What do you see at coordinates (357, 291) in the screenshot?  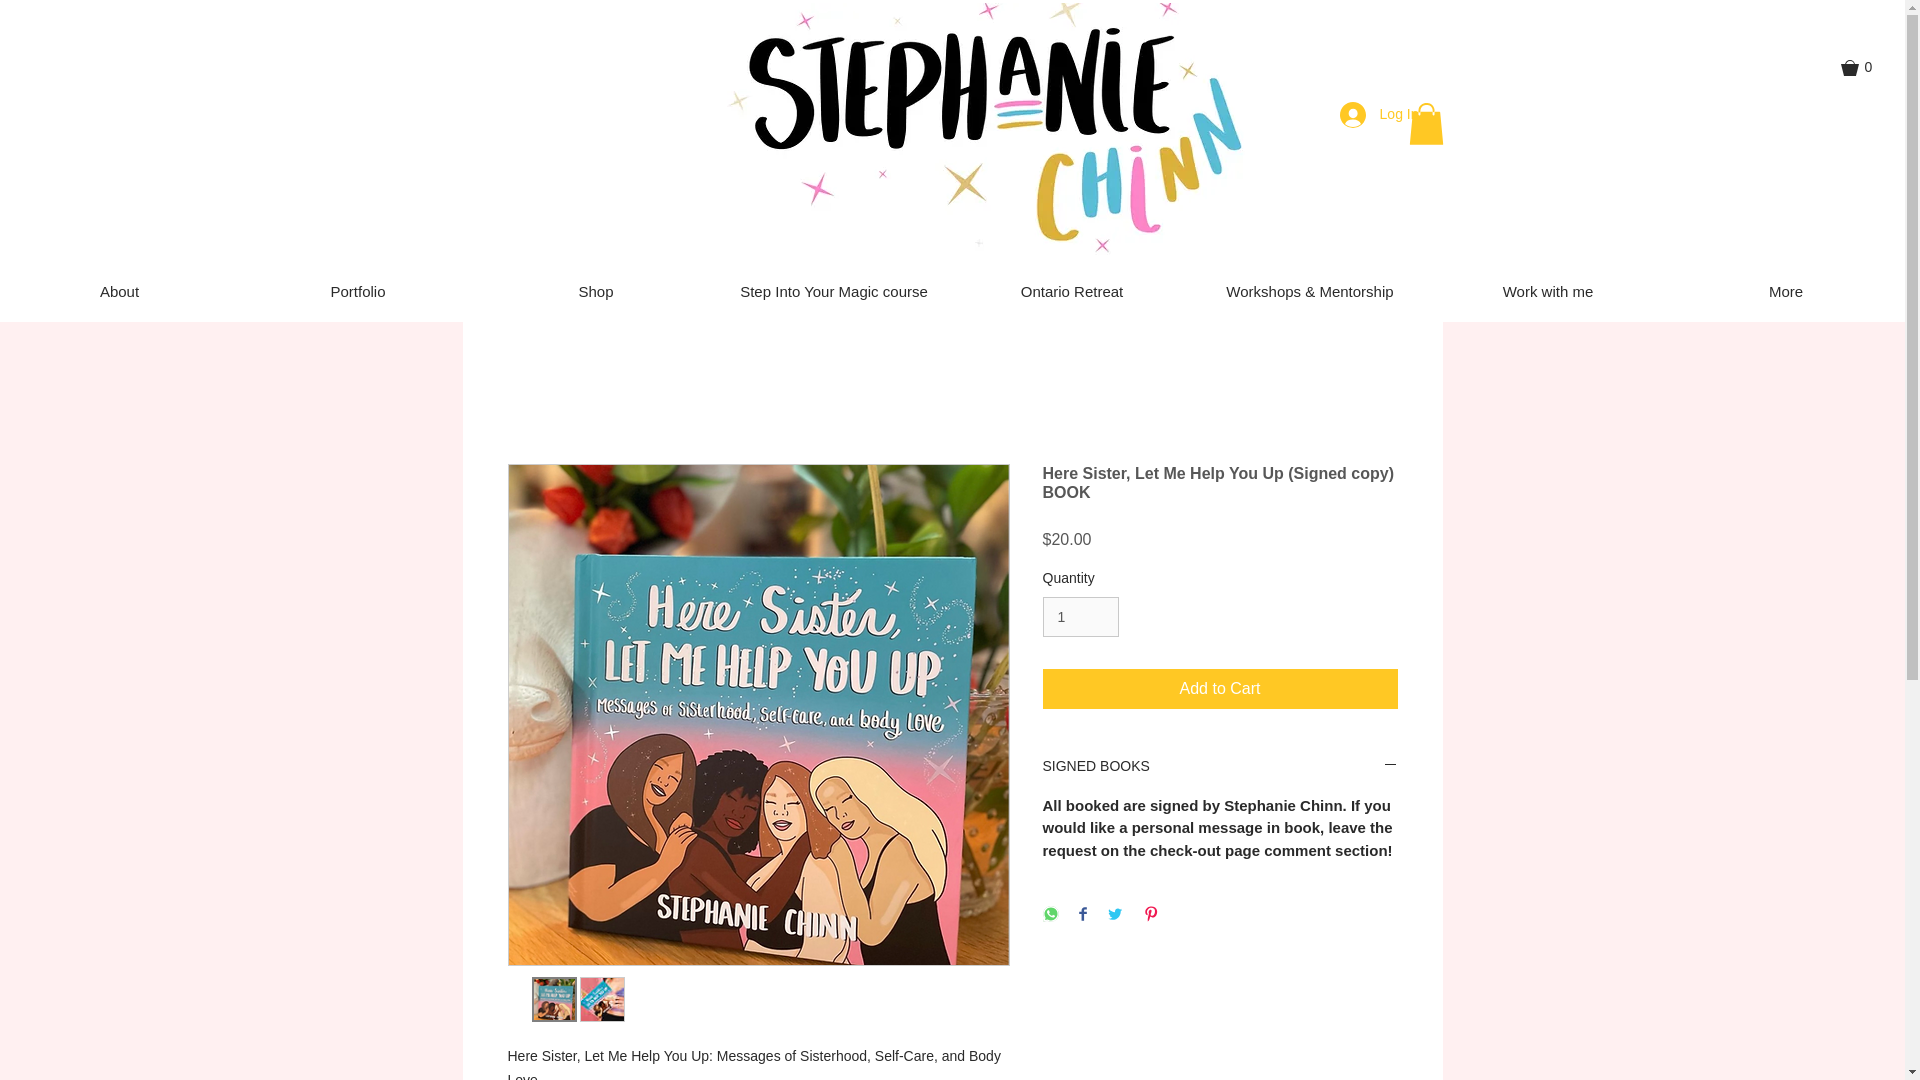 I see `Portfolio` at bounding box center [357, 291].